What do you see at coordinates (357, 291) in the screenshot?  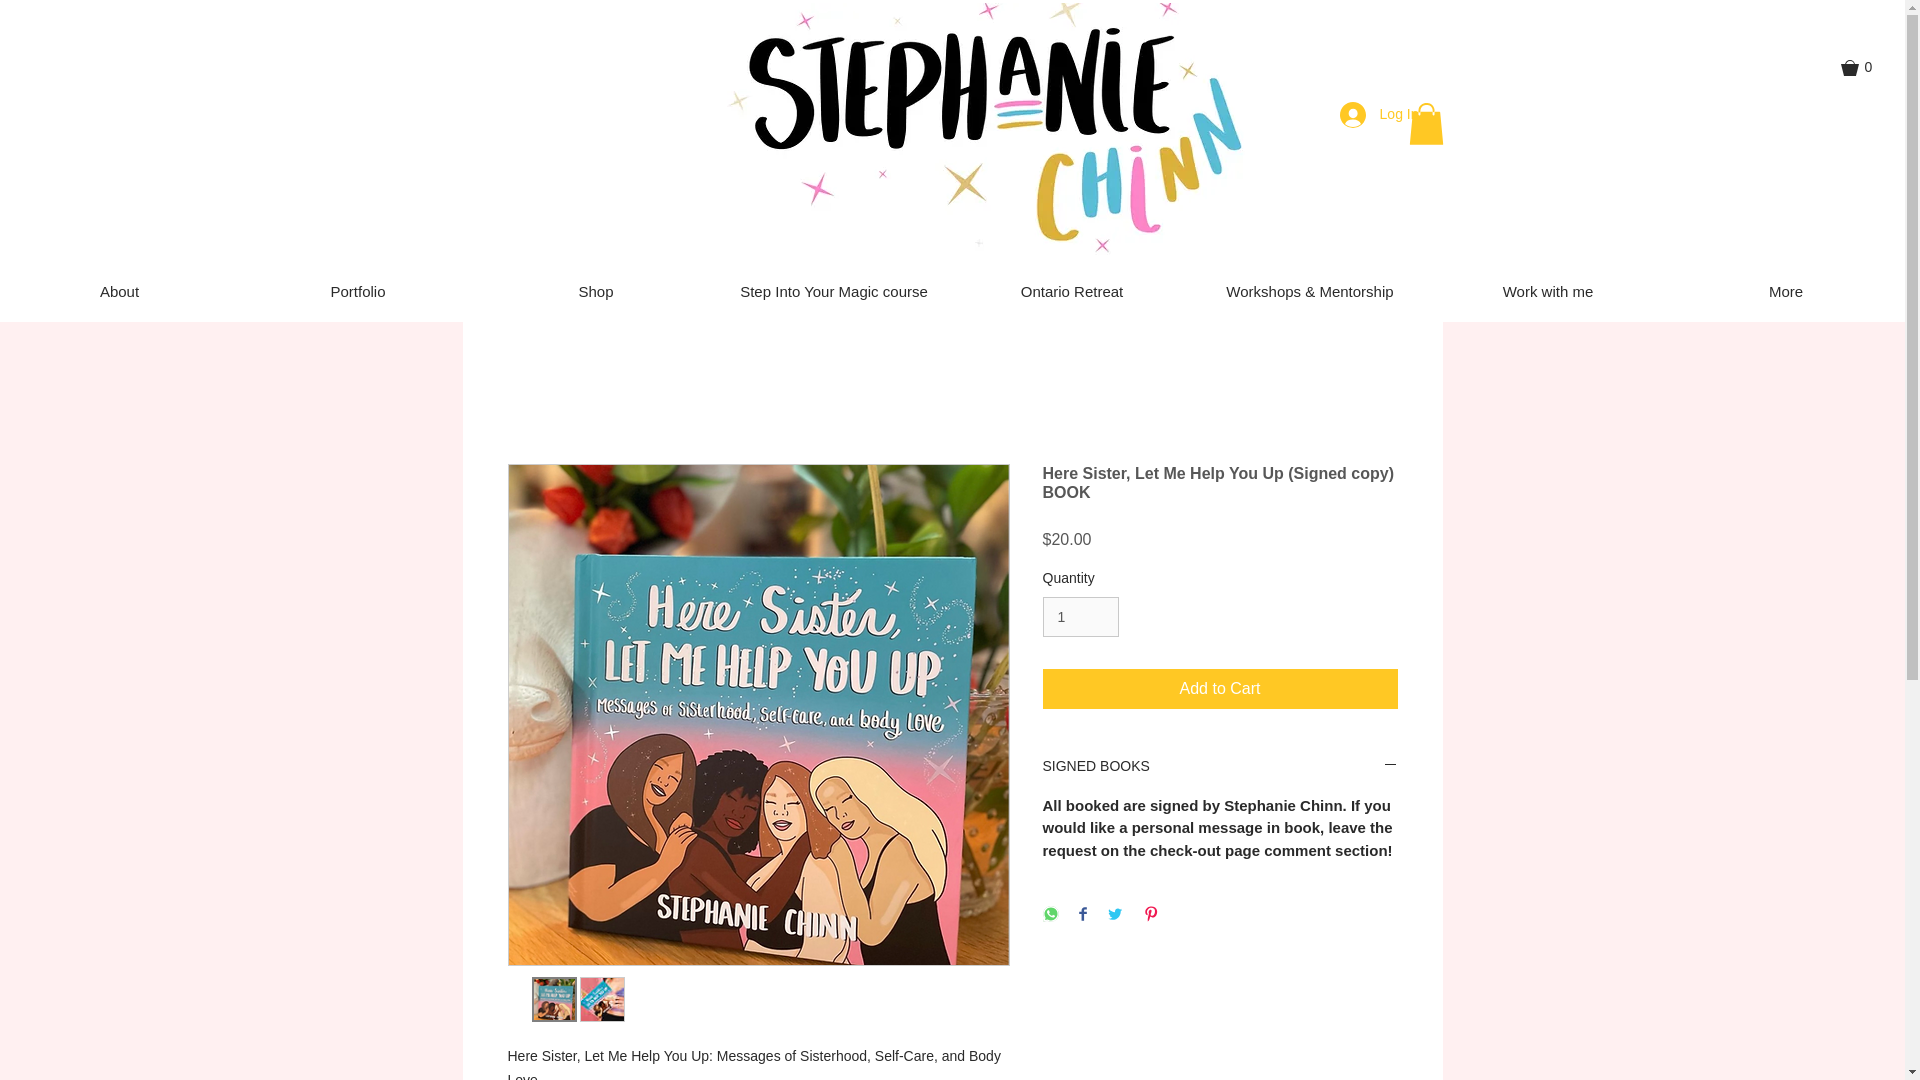 I see `Portfolio` at bounding box center [357, 291].